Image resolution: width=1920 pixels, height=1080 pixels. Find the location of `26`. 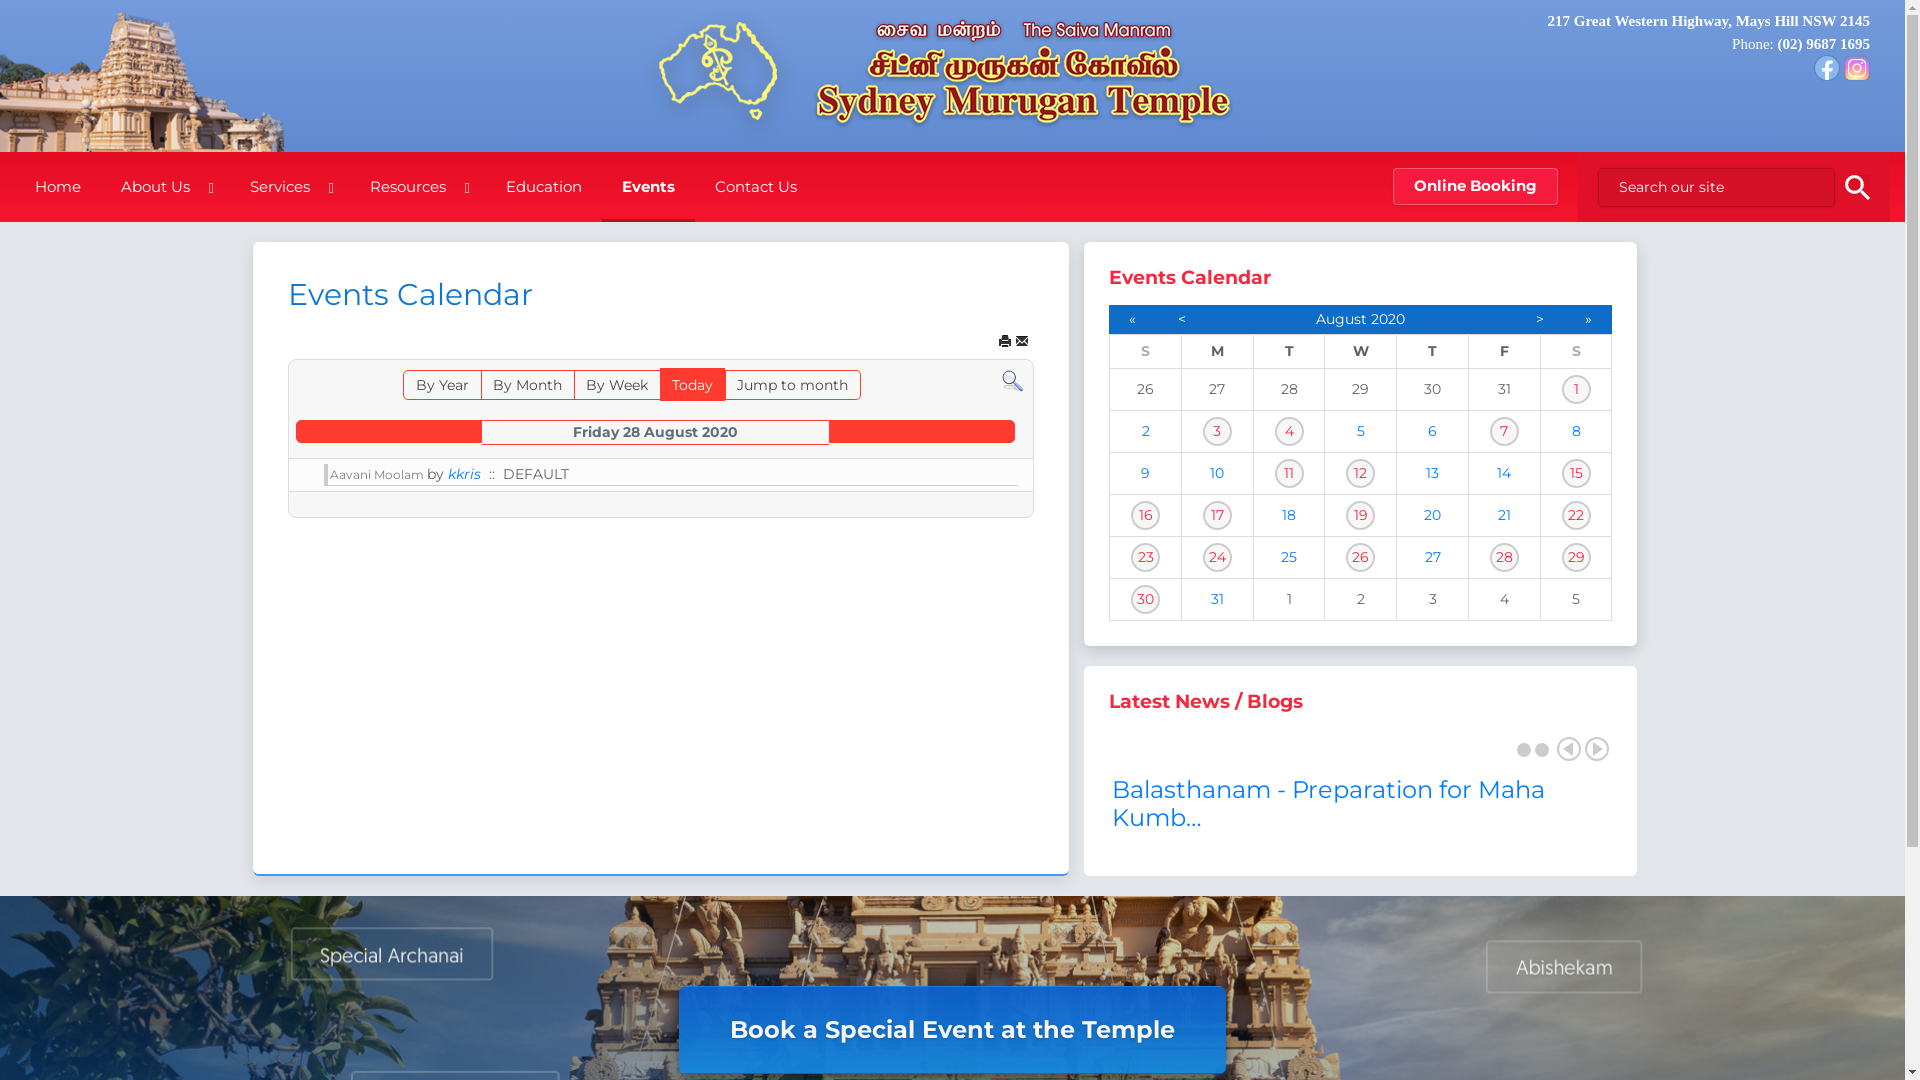

26 is located at coordinates (1360, 558).